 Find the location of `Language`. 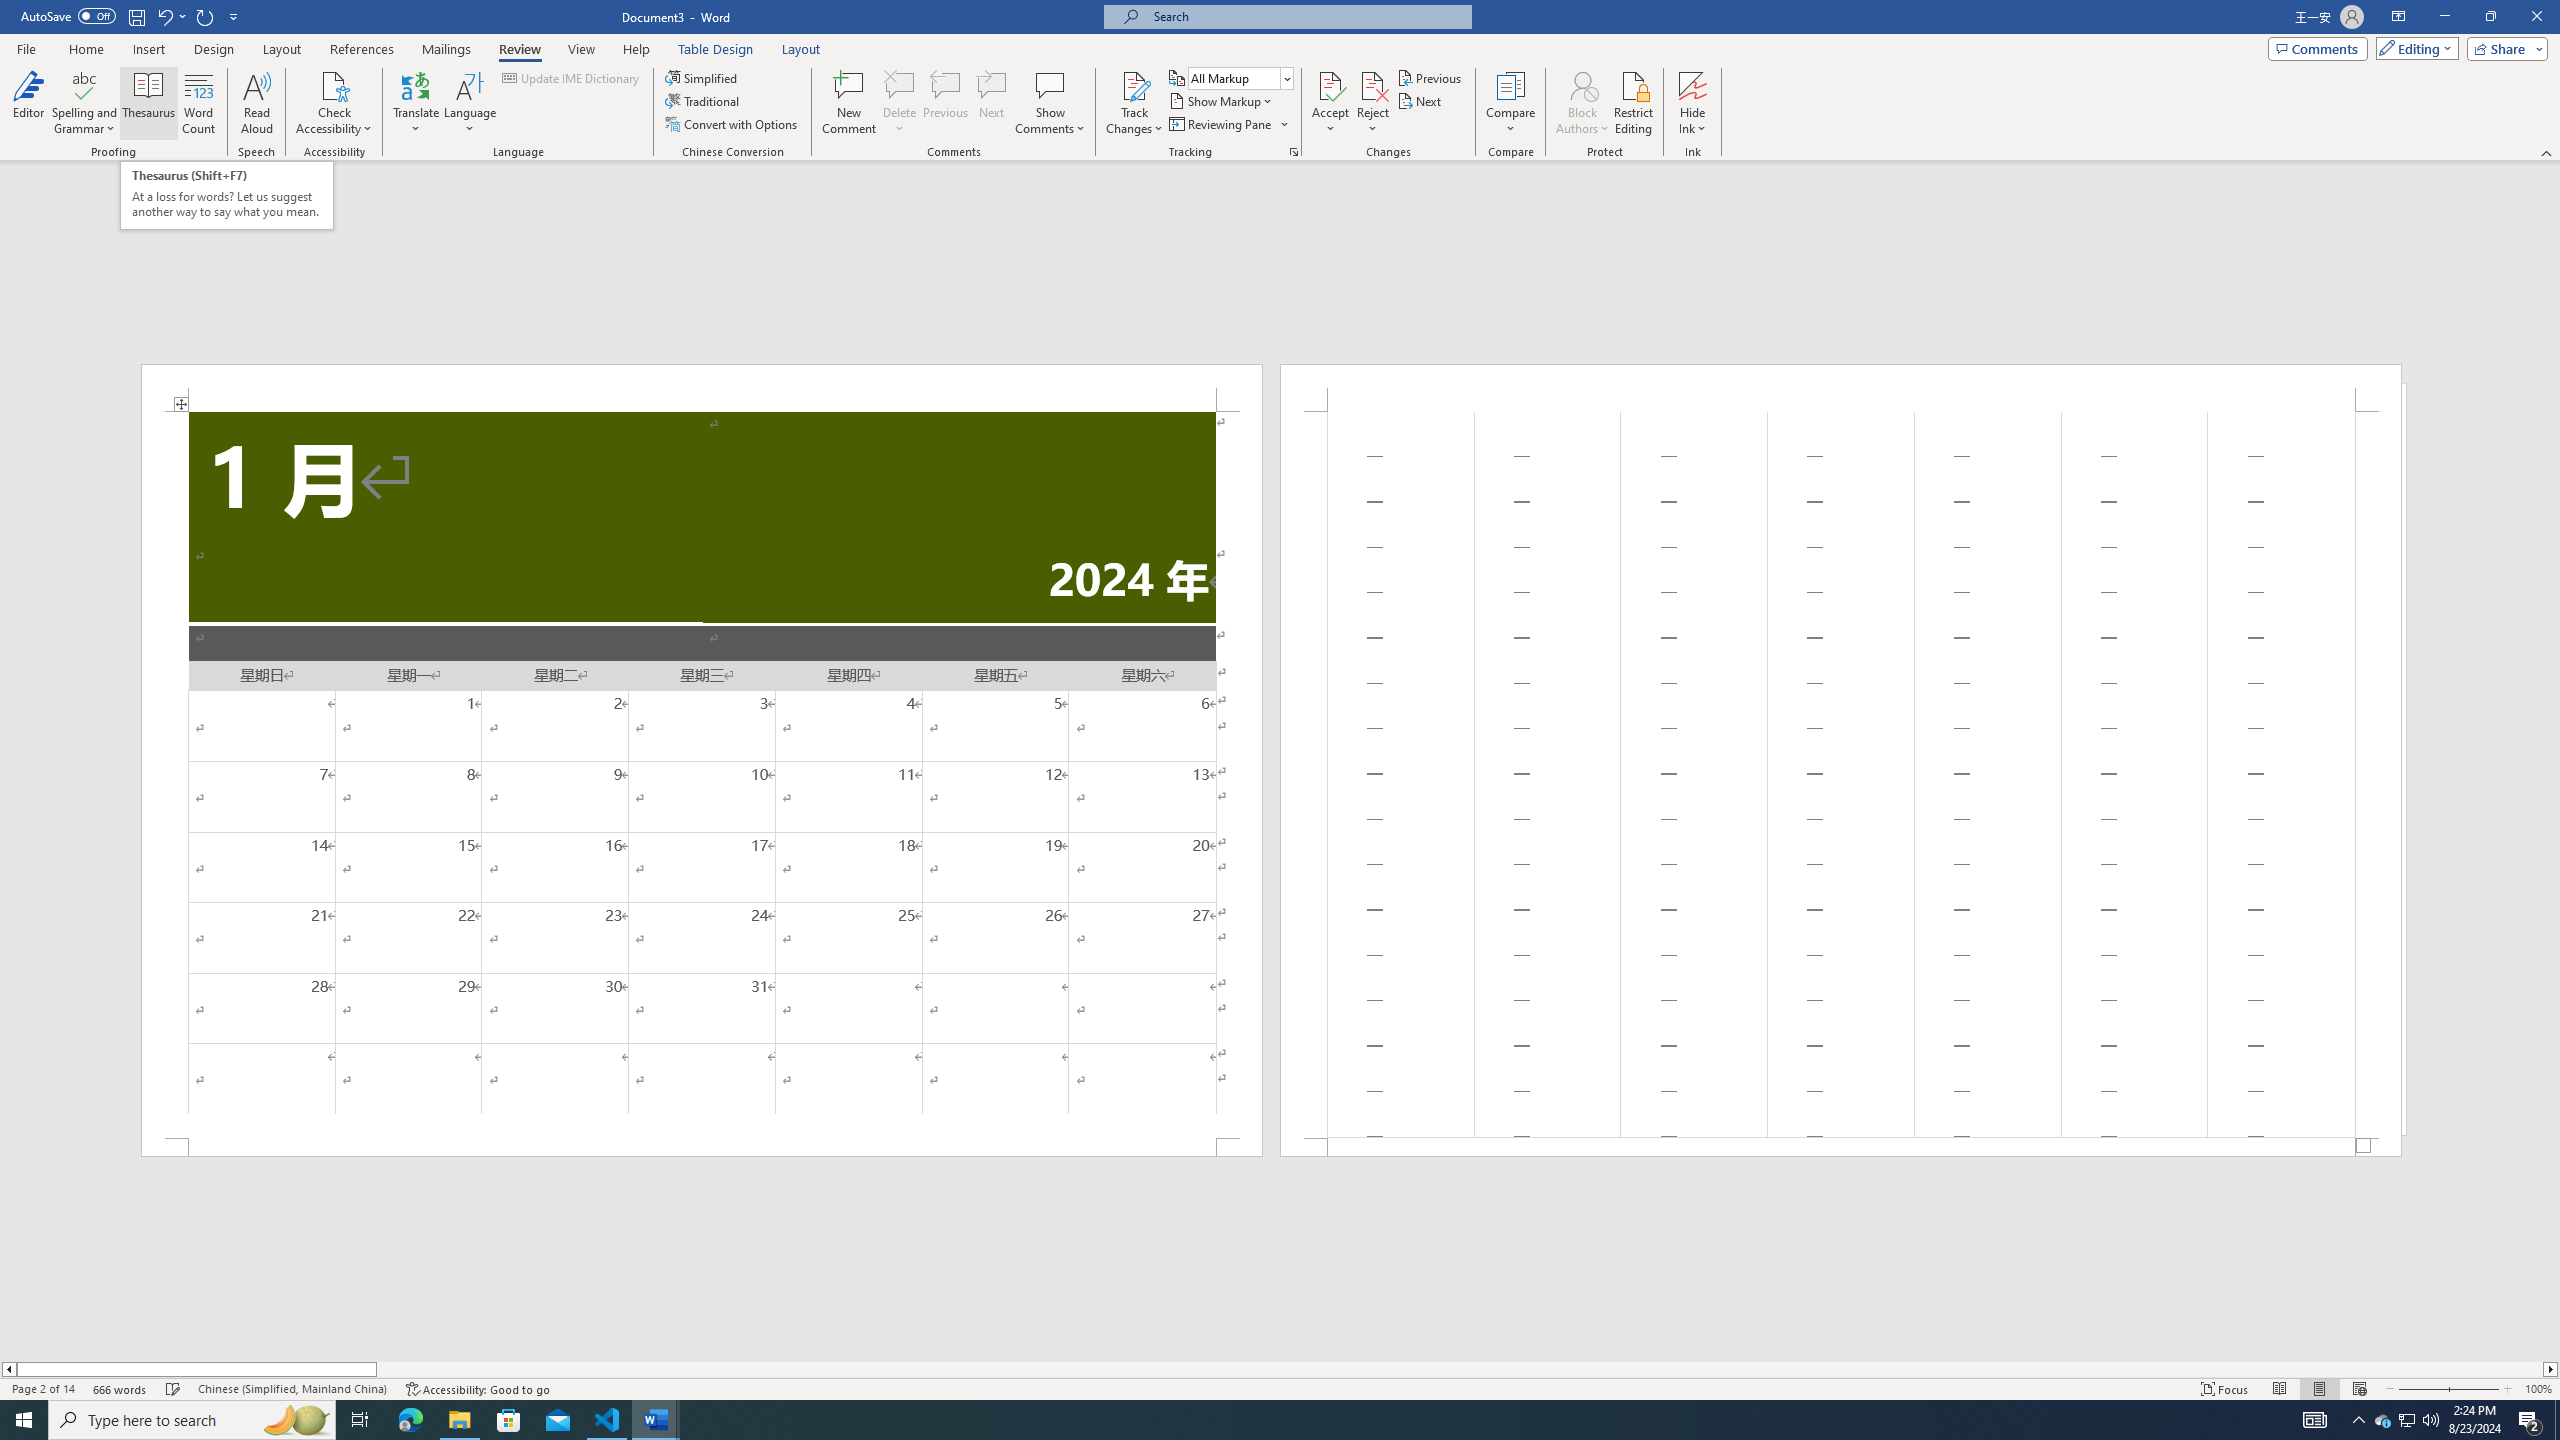

Language is located at coordinates (470, 103).